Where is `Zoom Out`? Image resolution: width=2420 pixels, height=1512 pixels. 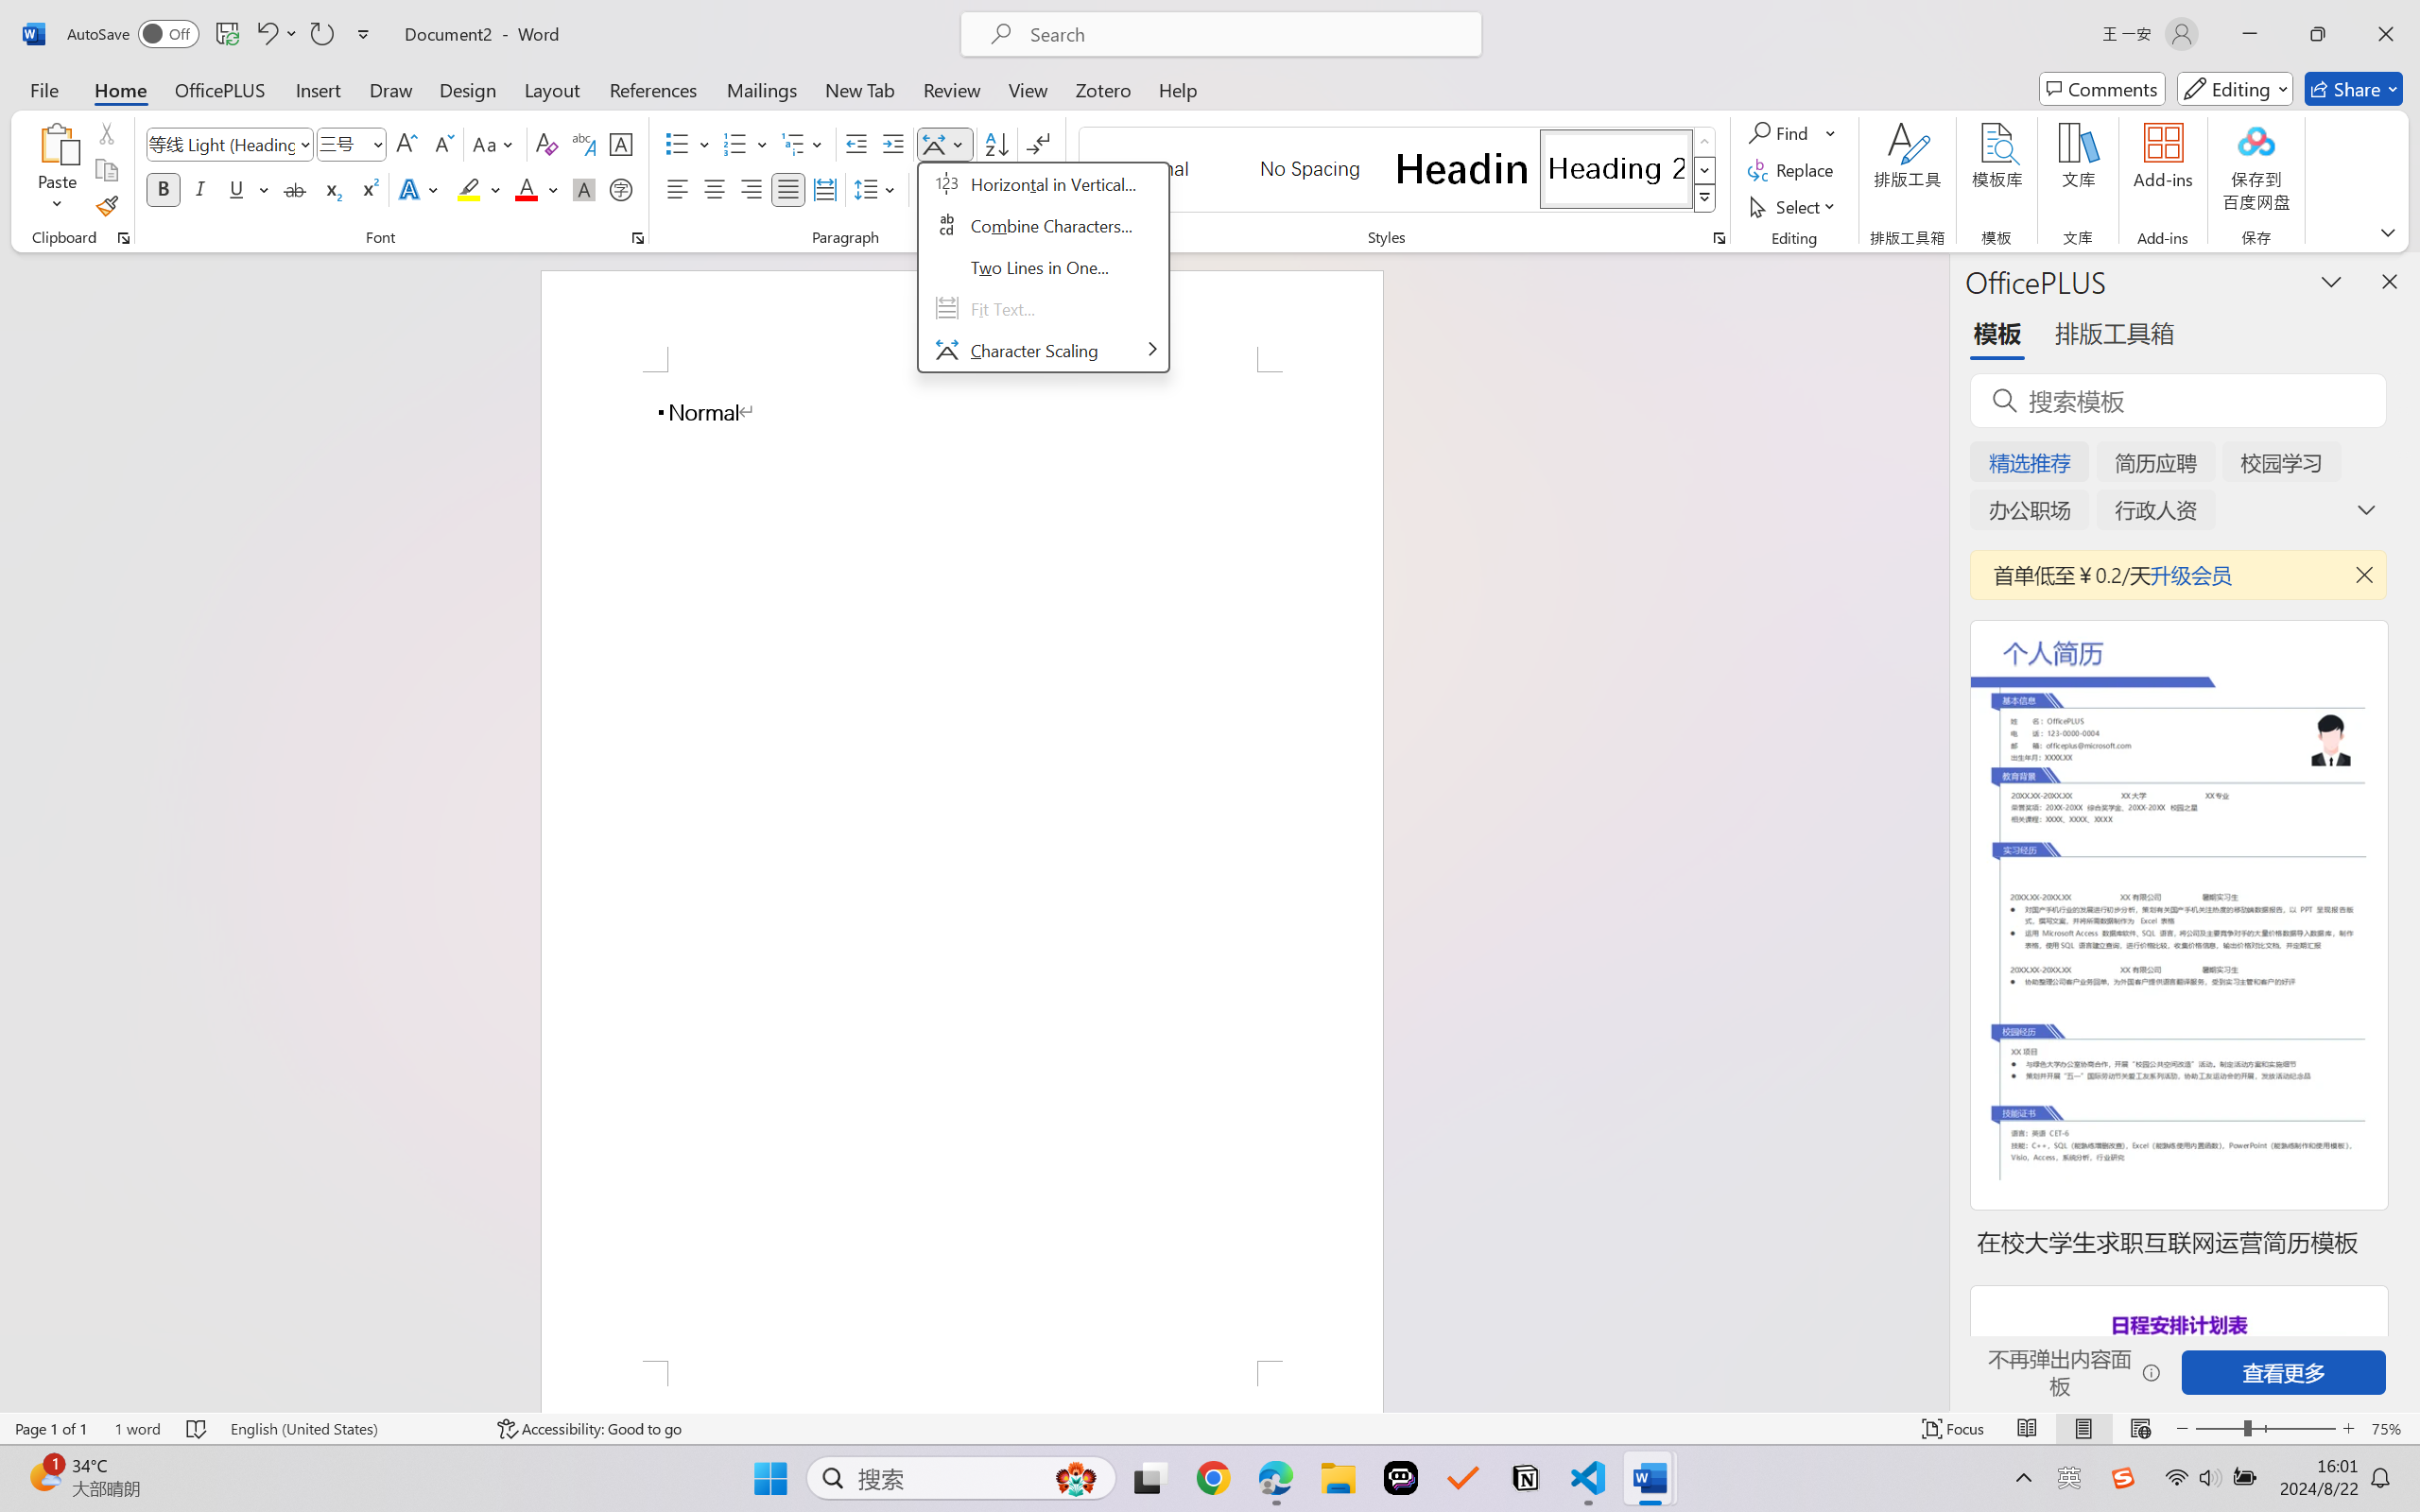
Zoom Out is located at coordinates (2219, 1429).